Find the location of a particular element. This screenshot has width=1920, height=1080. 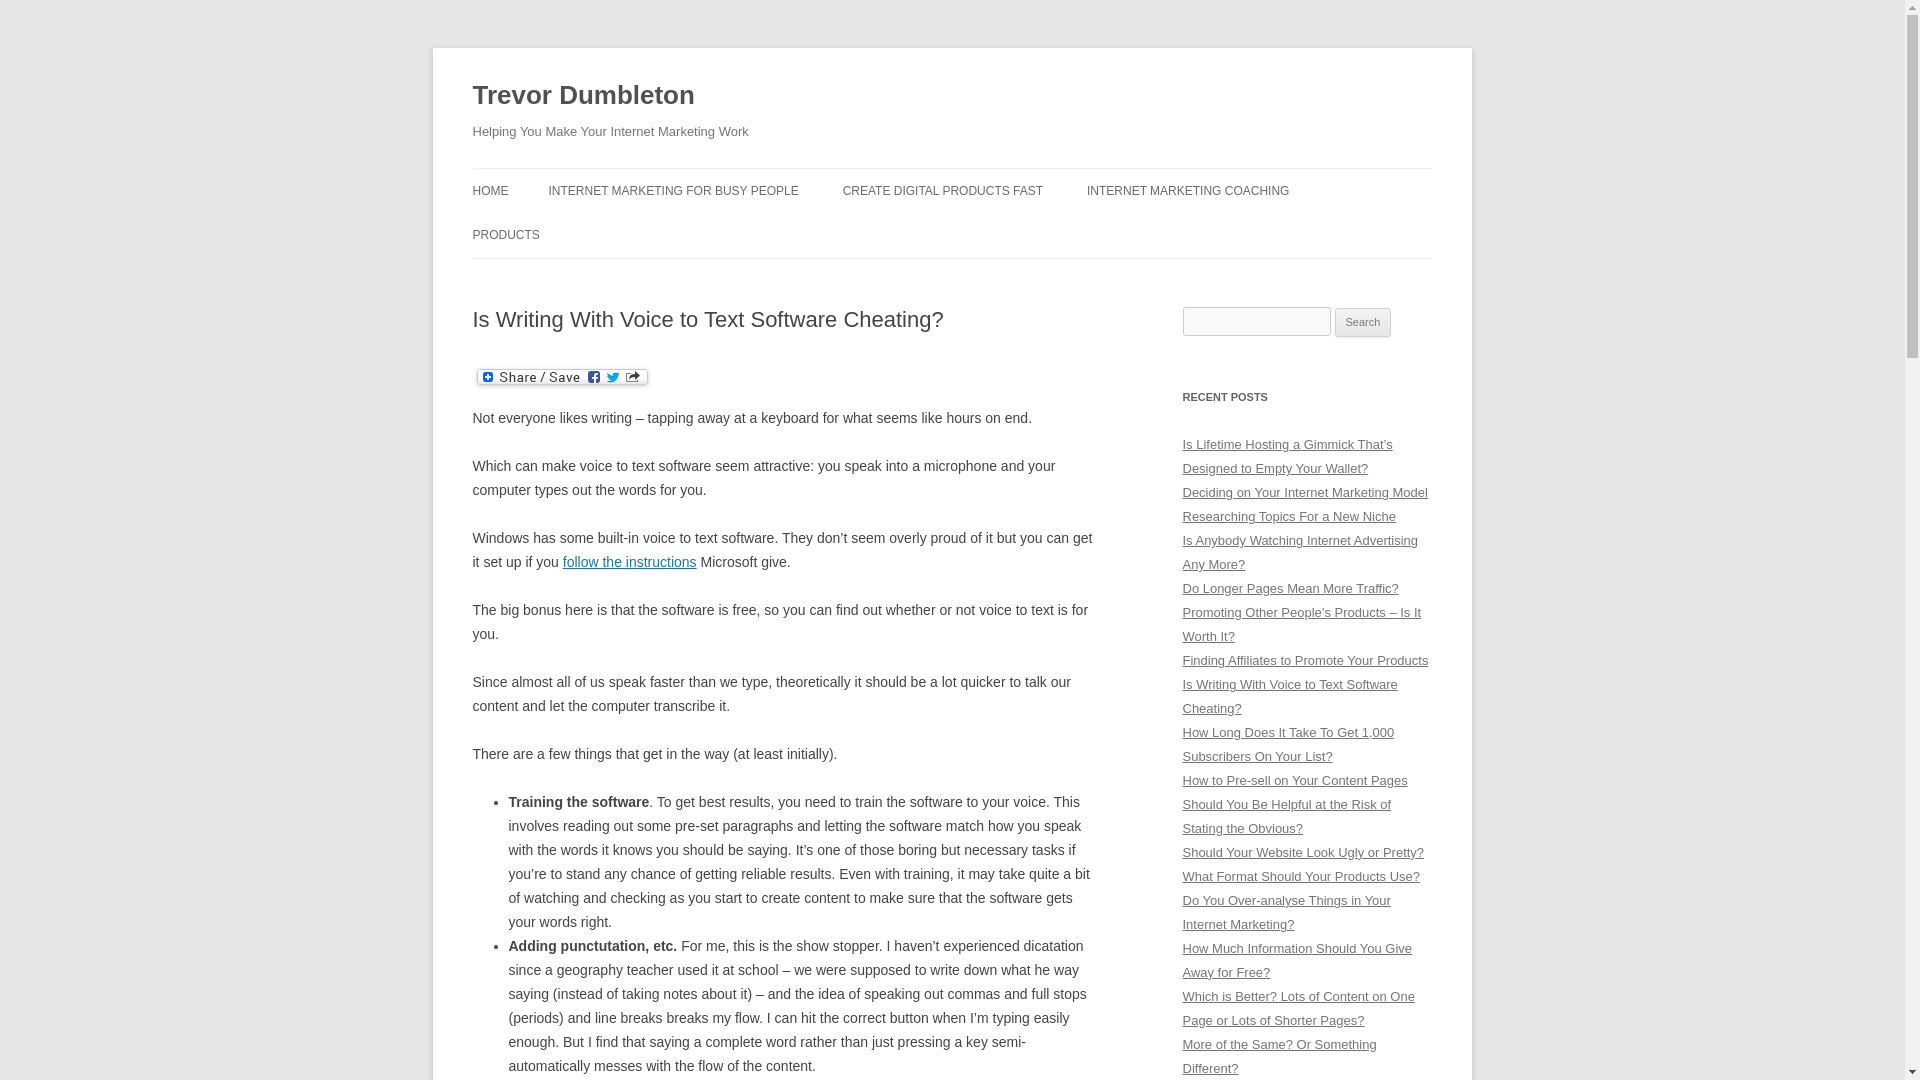

follow the instructions is located at coordinates (629, 562).